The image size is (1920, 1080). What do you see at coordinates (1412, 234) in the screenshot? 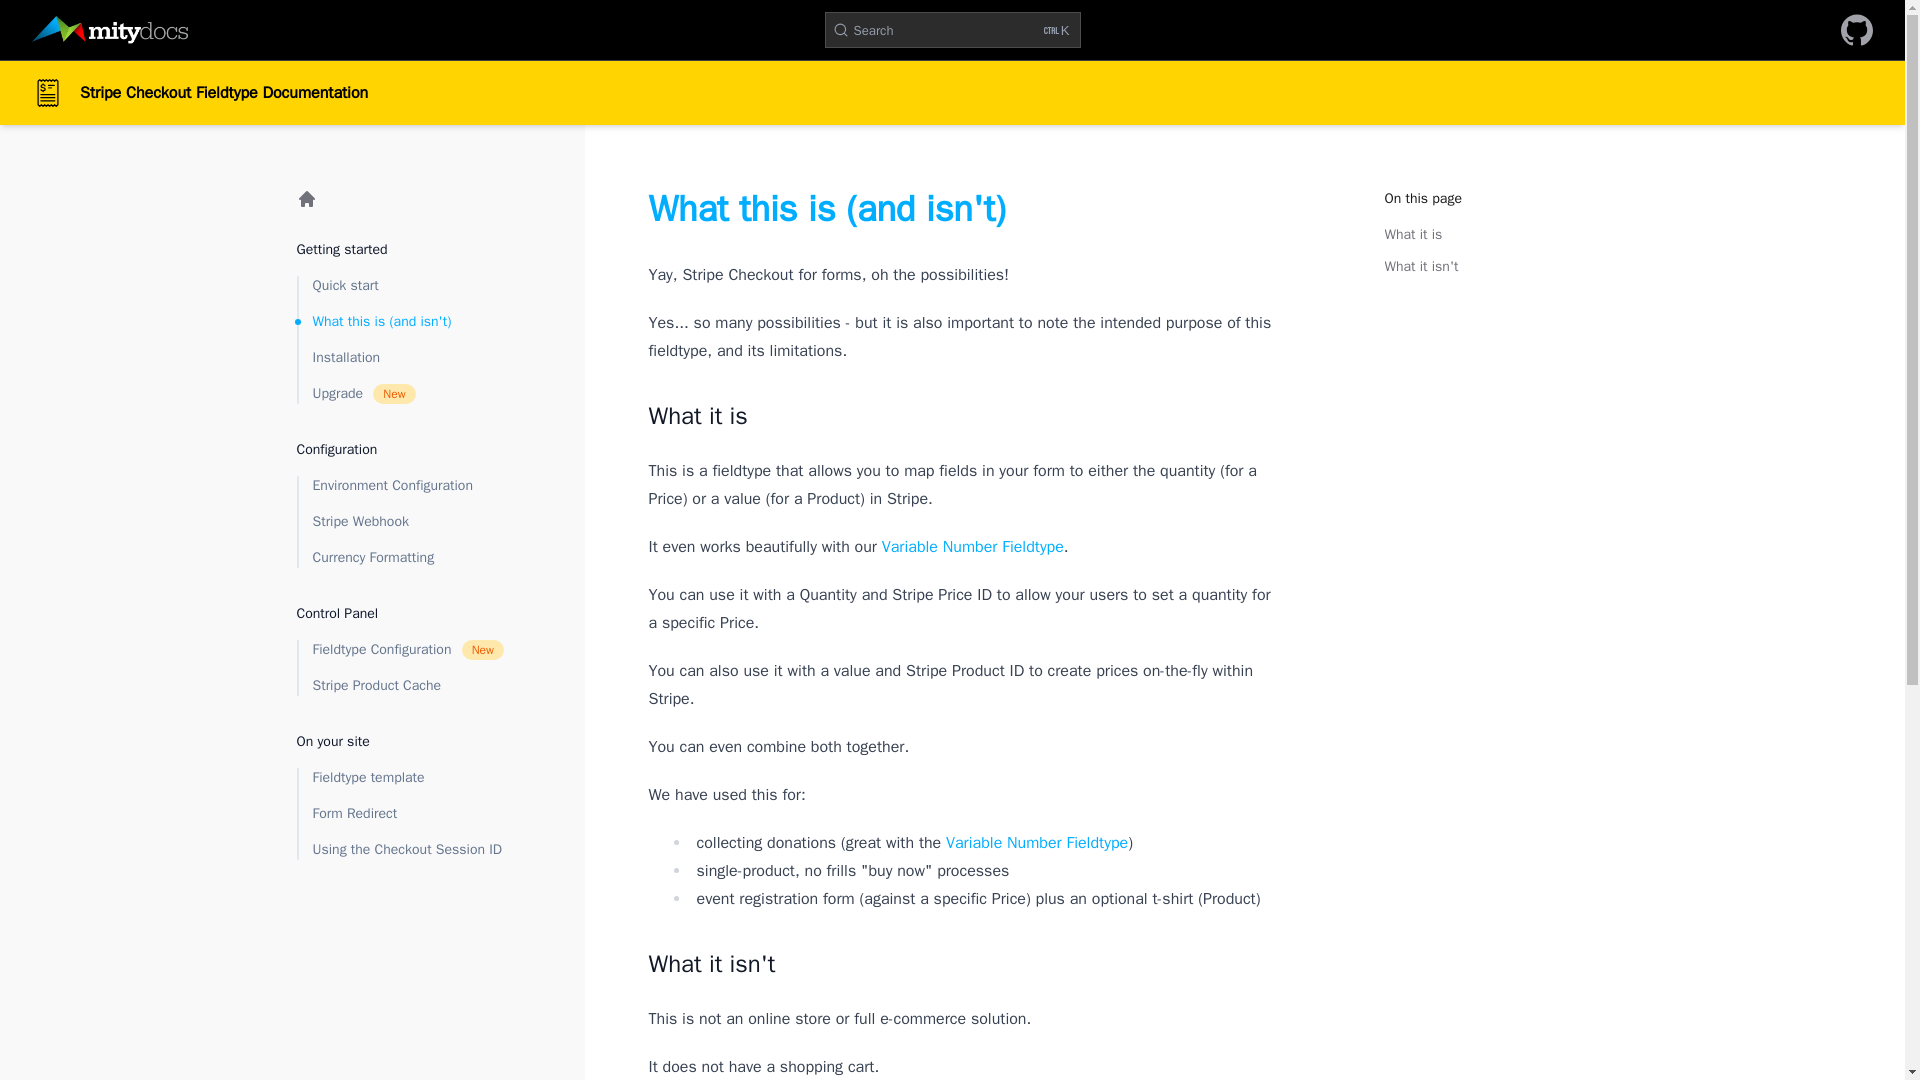
I see `What it is` at bounding box center [1412, 234].